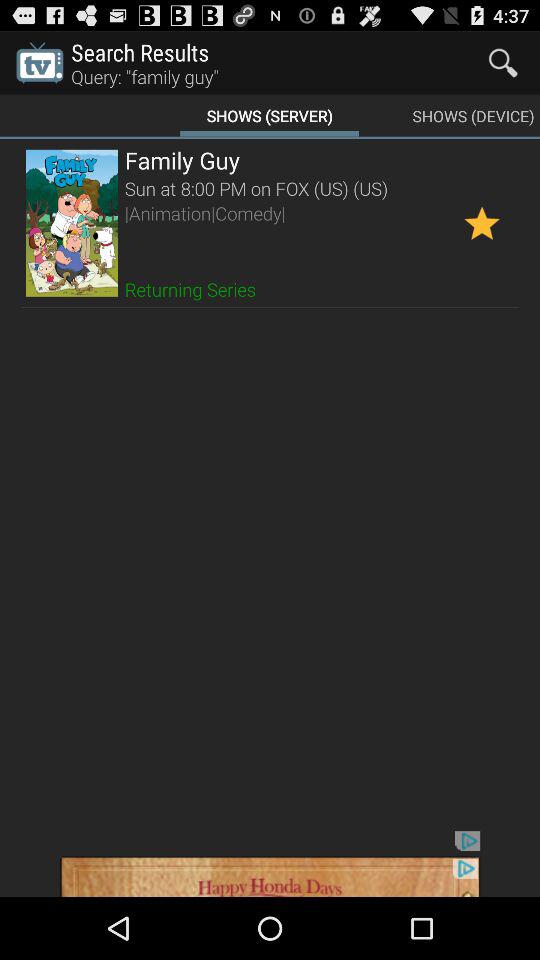  Describe the element at coordinates (270, 864) in the screenshot. I see `showing the advertisement` at that location.